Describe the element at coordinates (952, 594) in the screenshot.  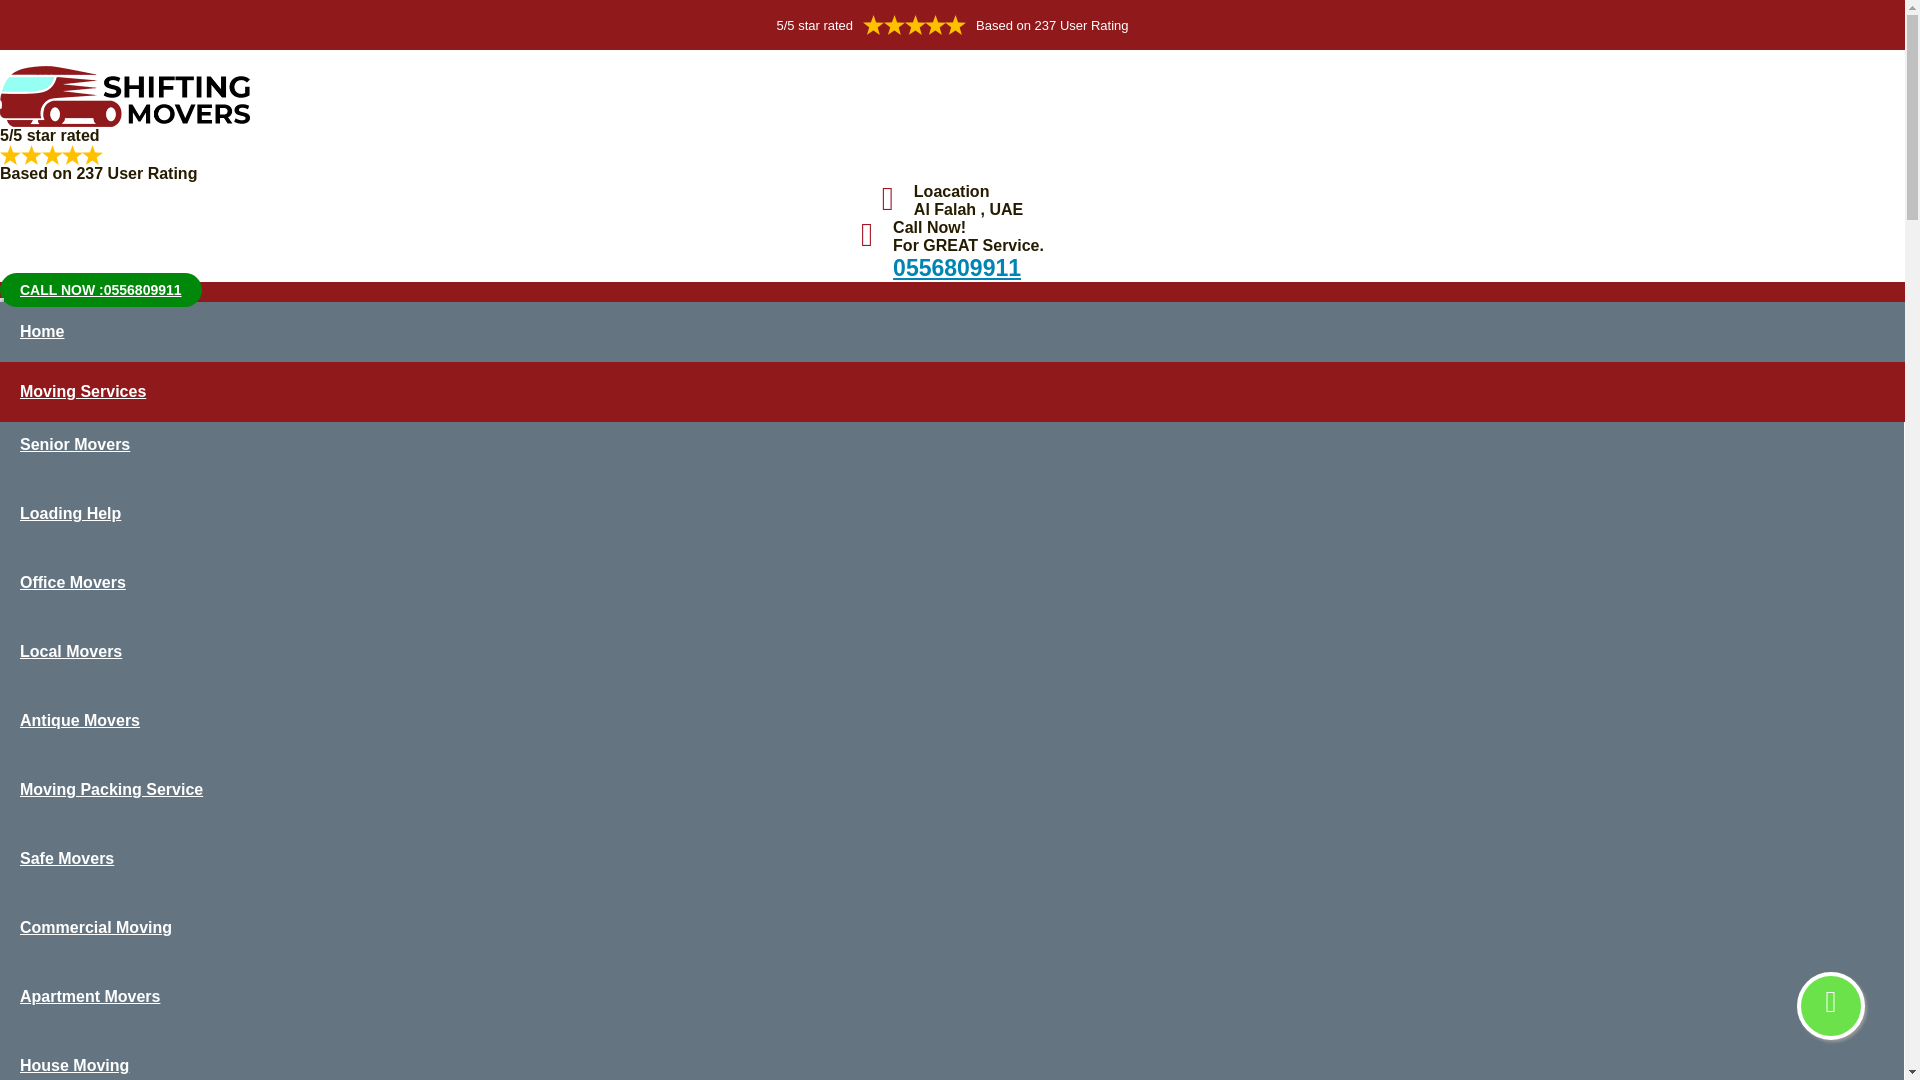
I see `Office Movers` at that location.